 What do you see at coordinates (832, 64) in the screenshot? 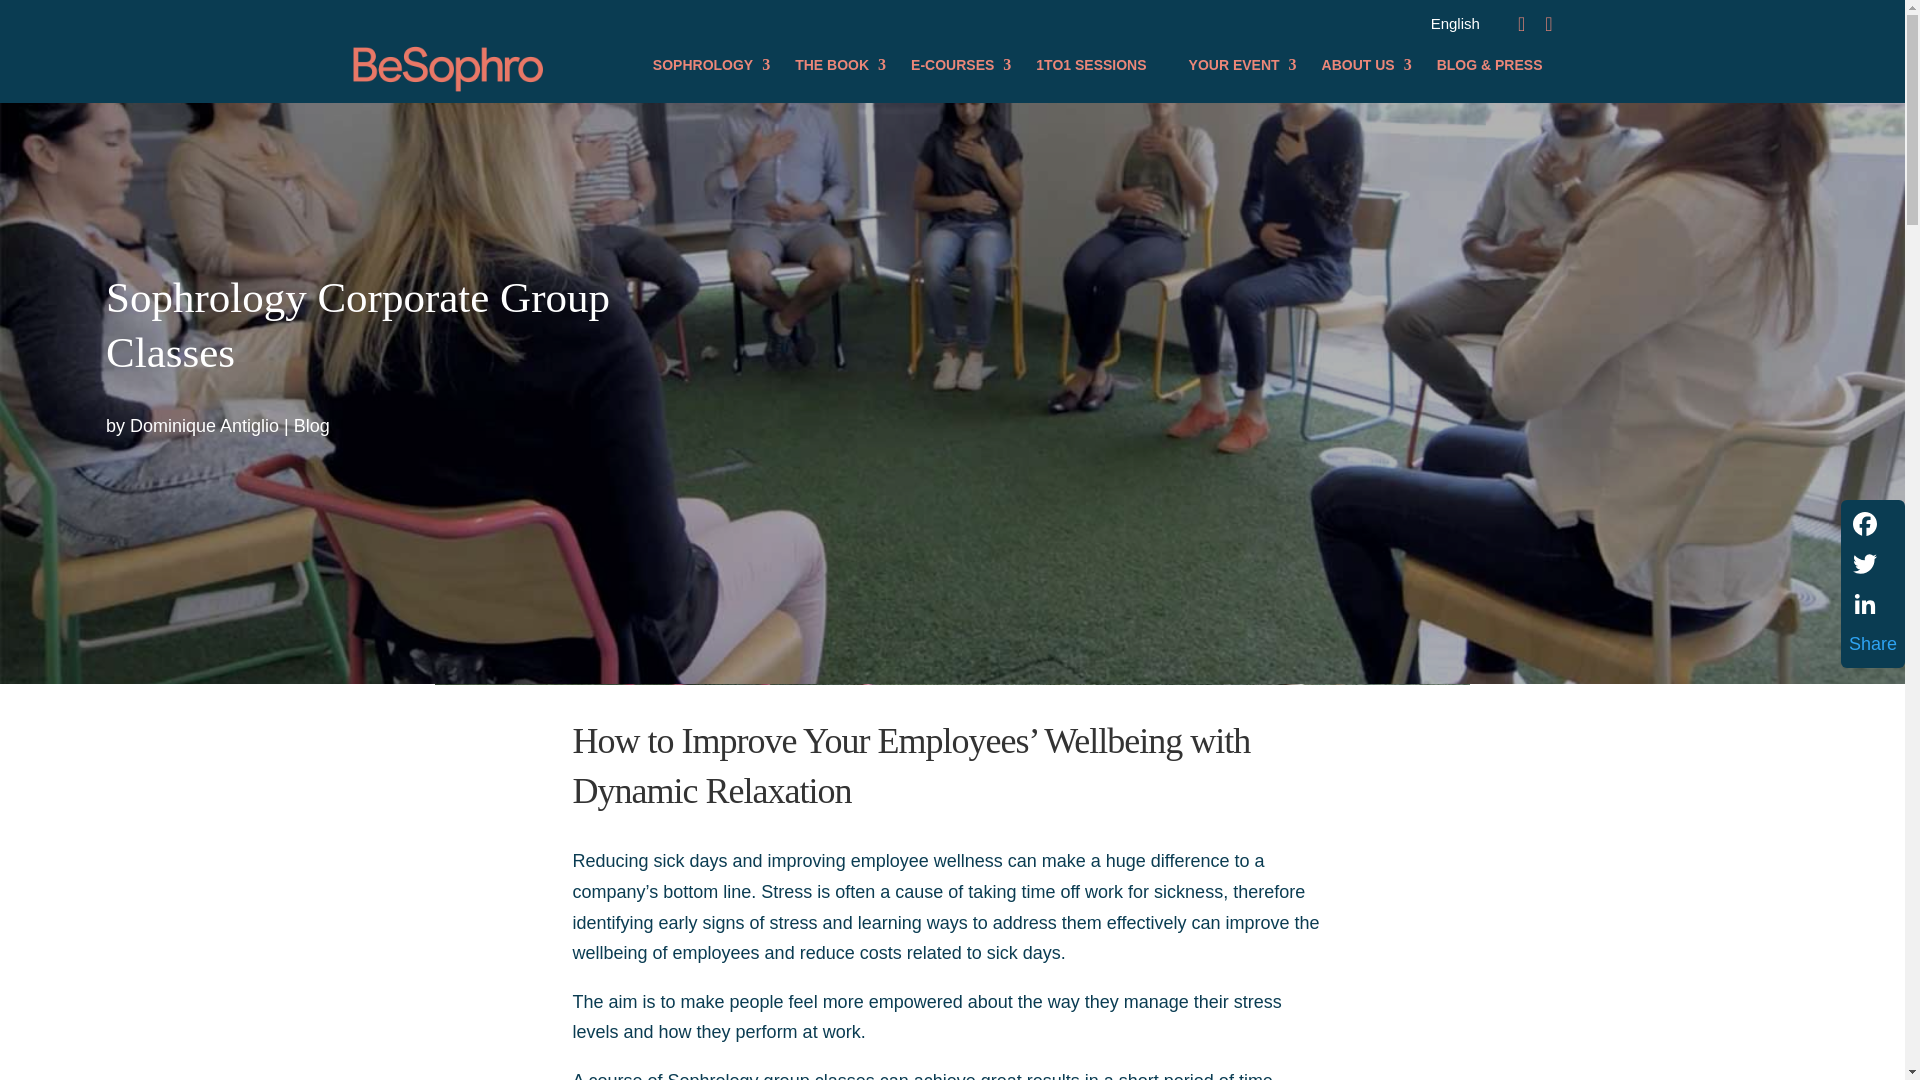
I see `THE BOOK` at bounding box center [832, 64].